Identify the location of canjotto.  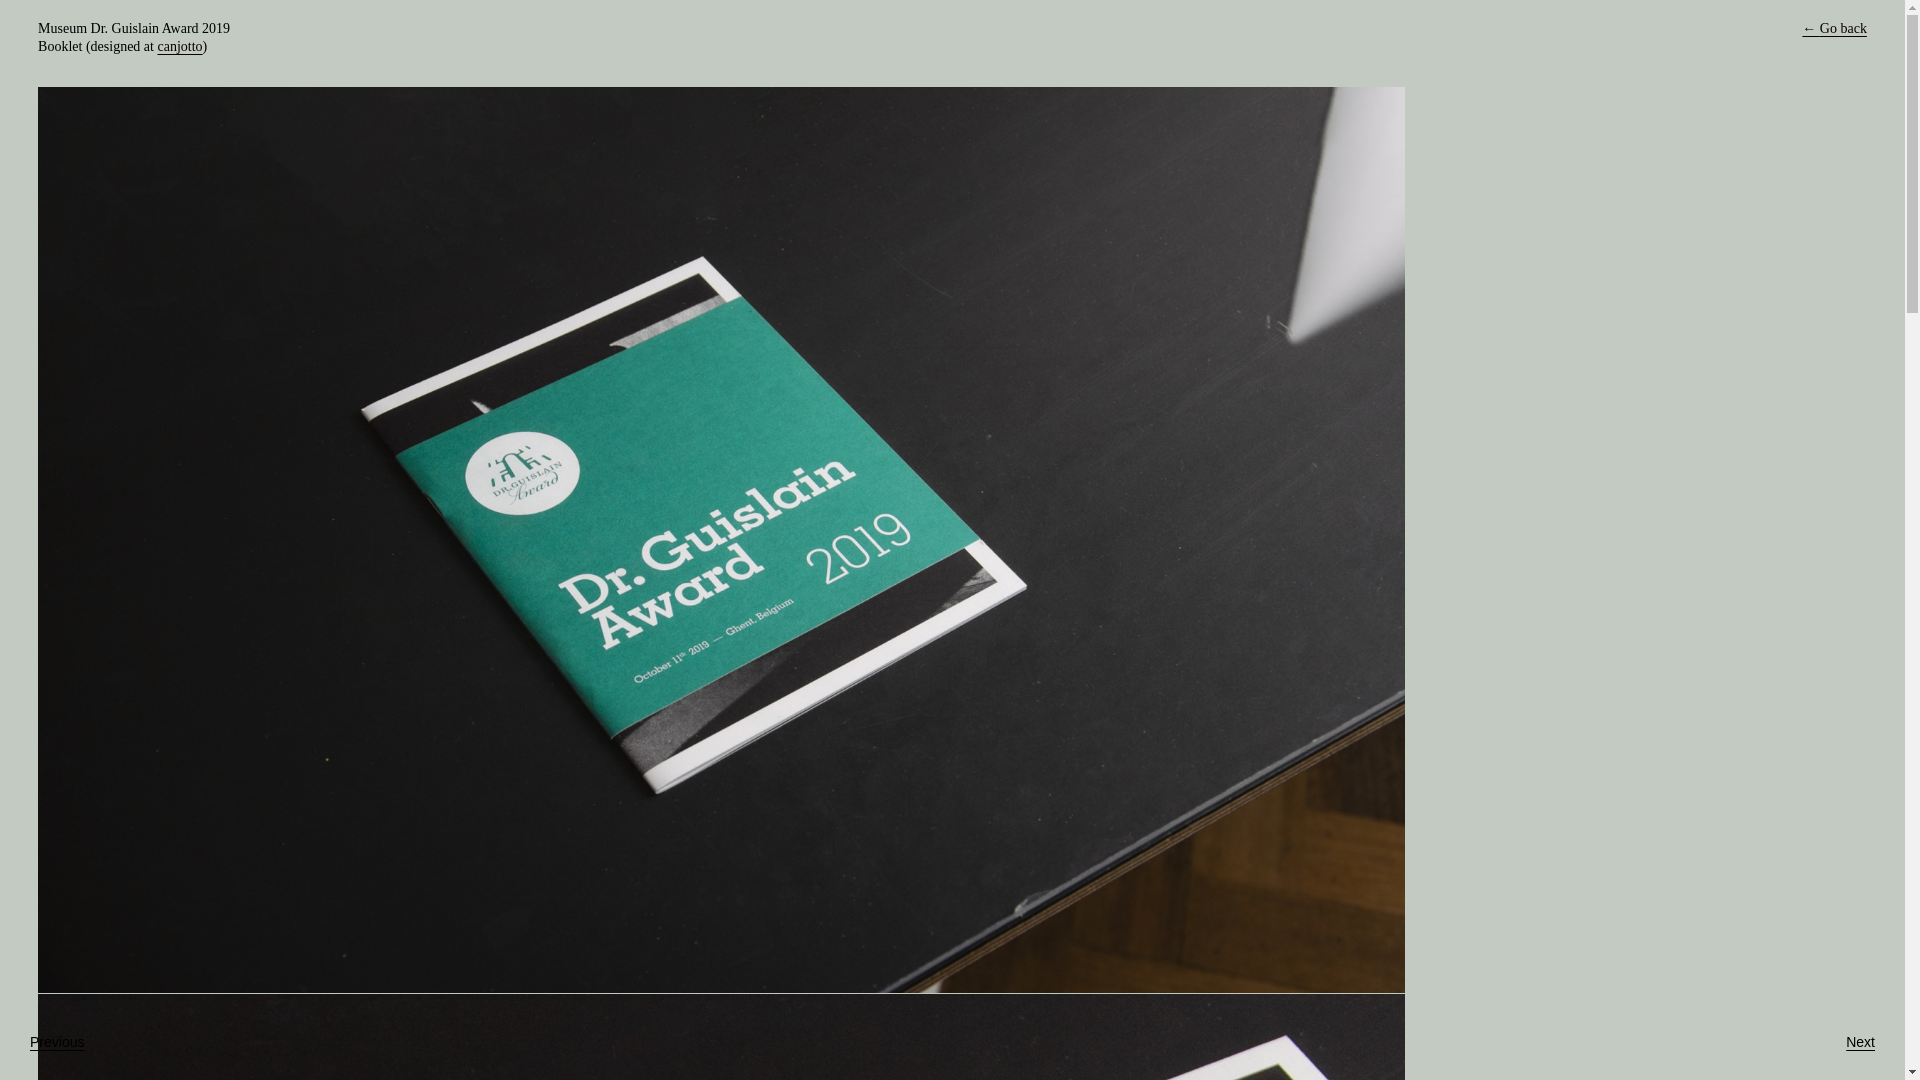
(180, 46).